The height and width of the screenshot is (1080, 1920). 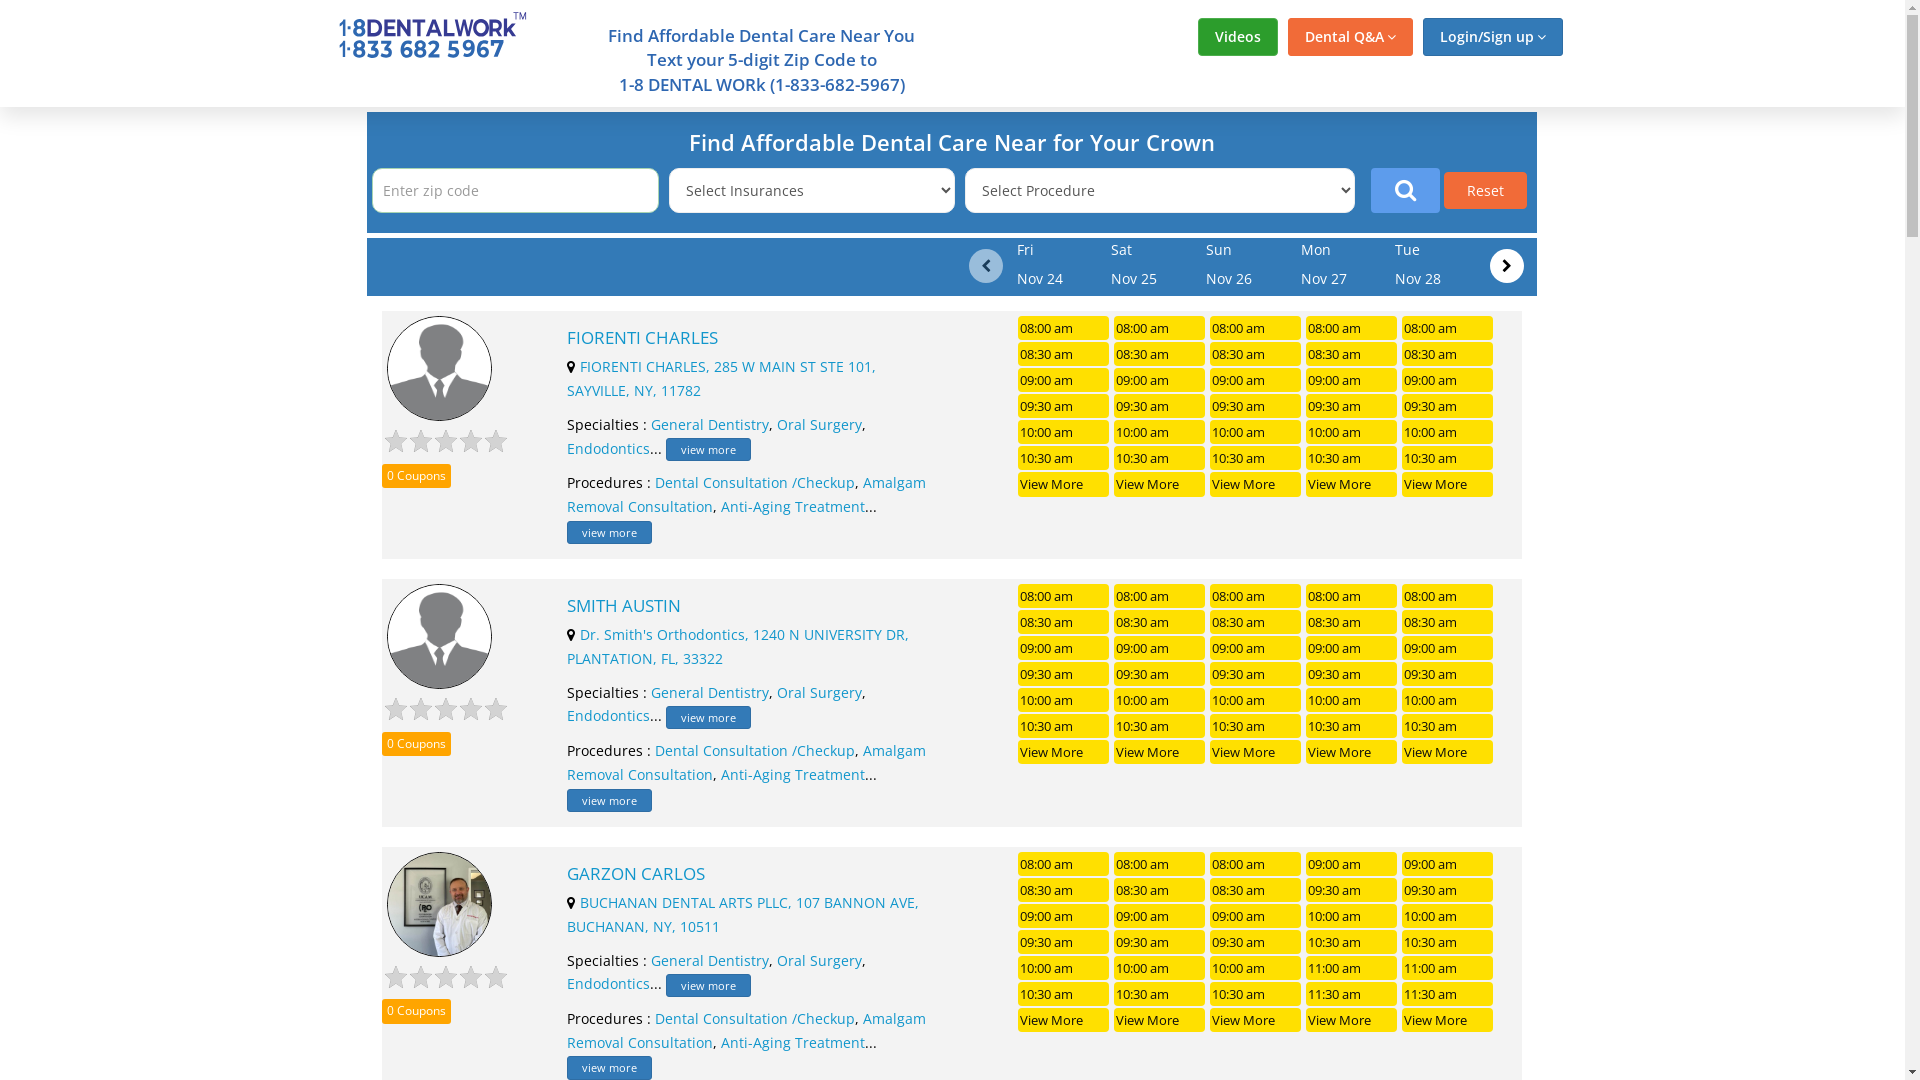 I want to click on view more, so click(x=708, y=986).